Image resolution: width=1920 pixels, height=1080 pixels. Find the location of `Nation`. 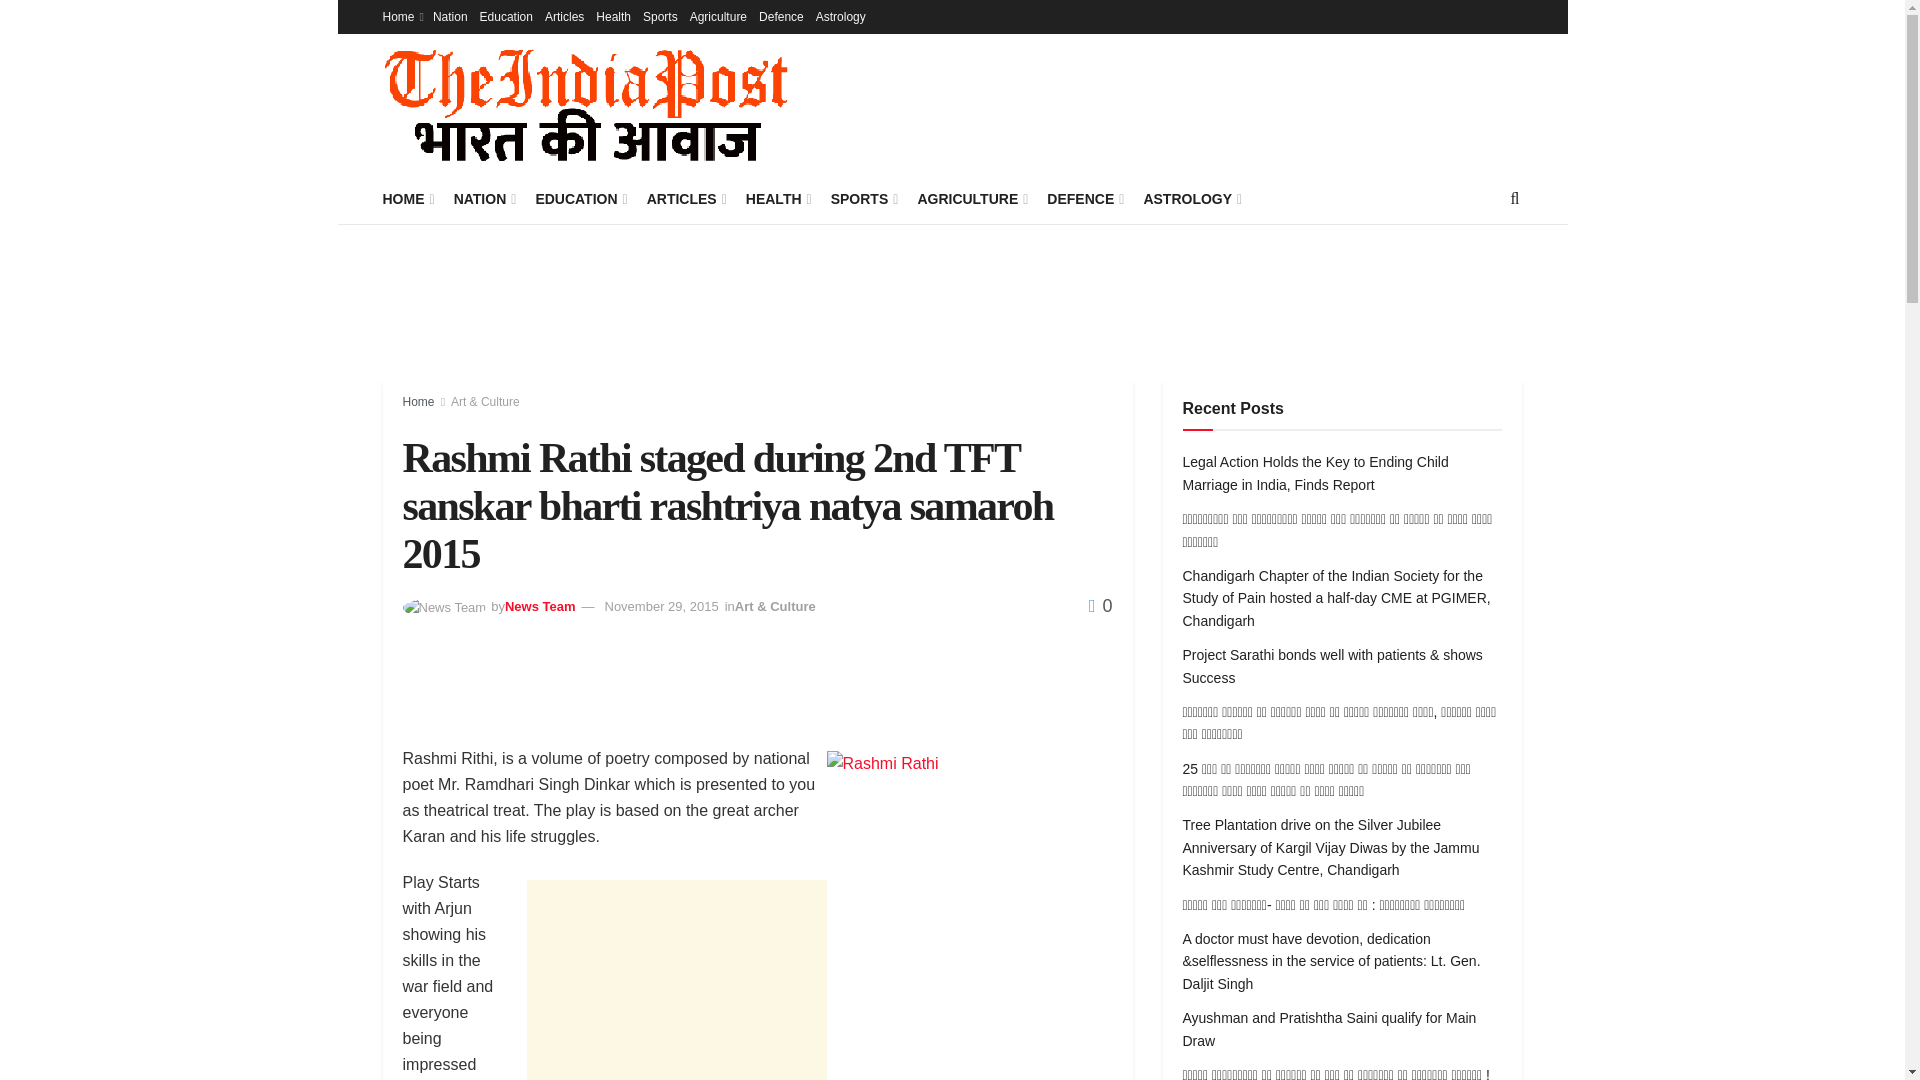

Nation is located at coordinates (450, 16).